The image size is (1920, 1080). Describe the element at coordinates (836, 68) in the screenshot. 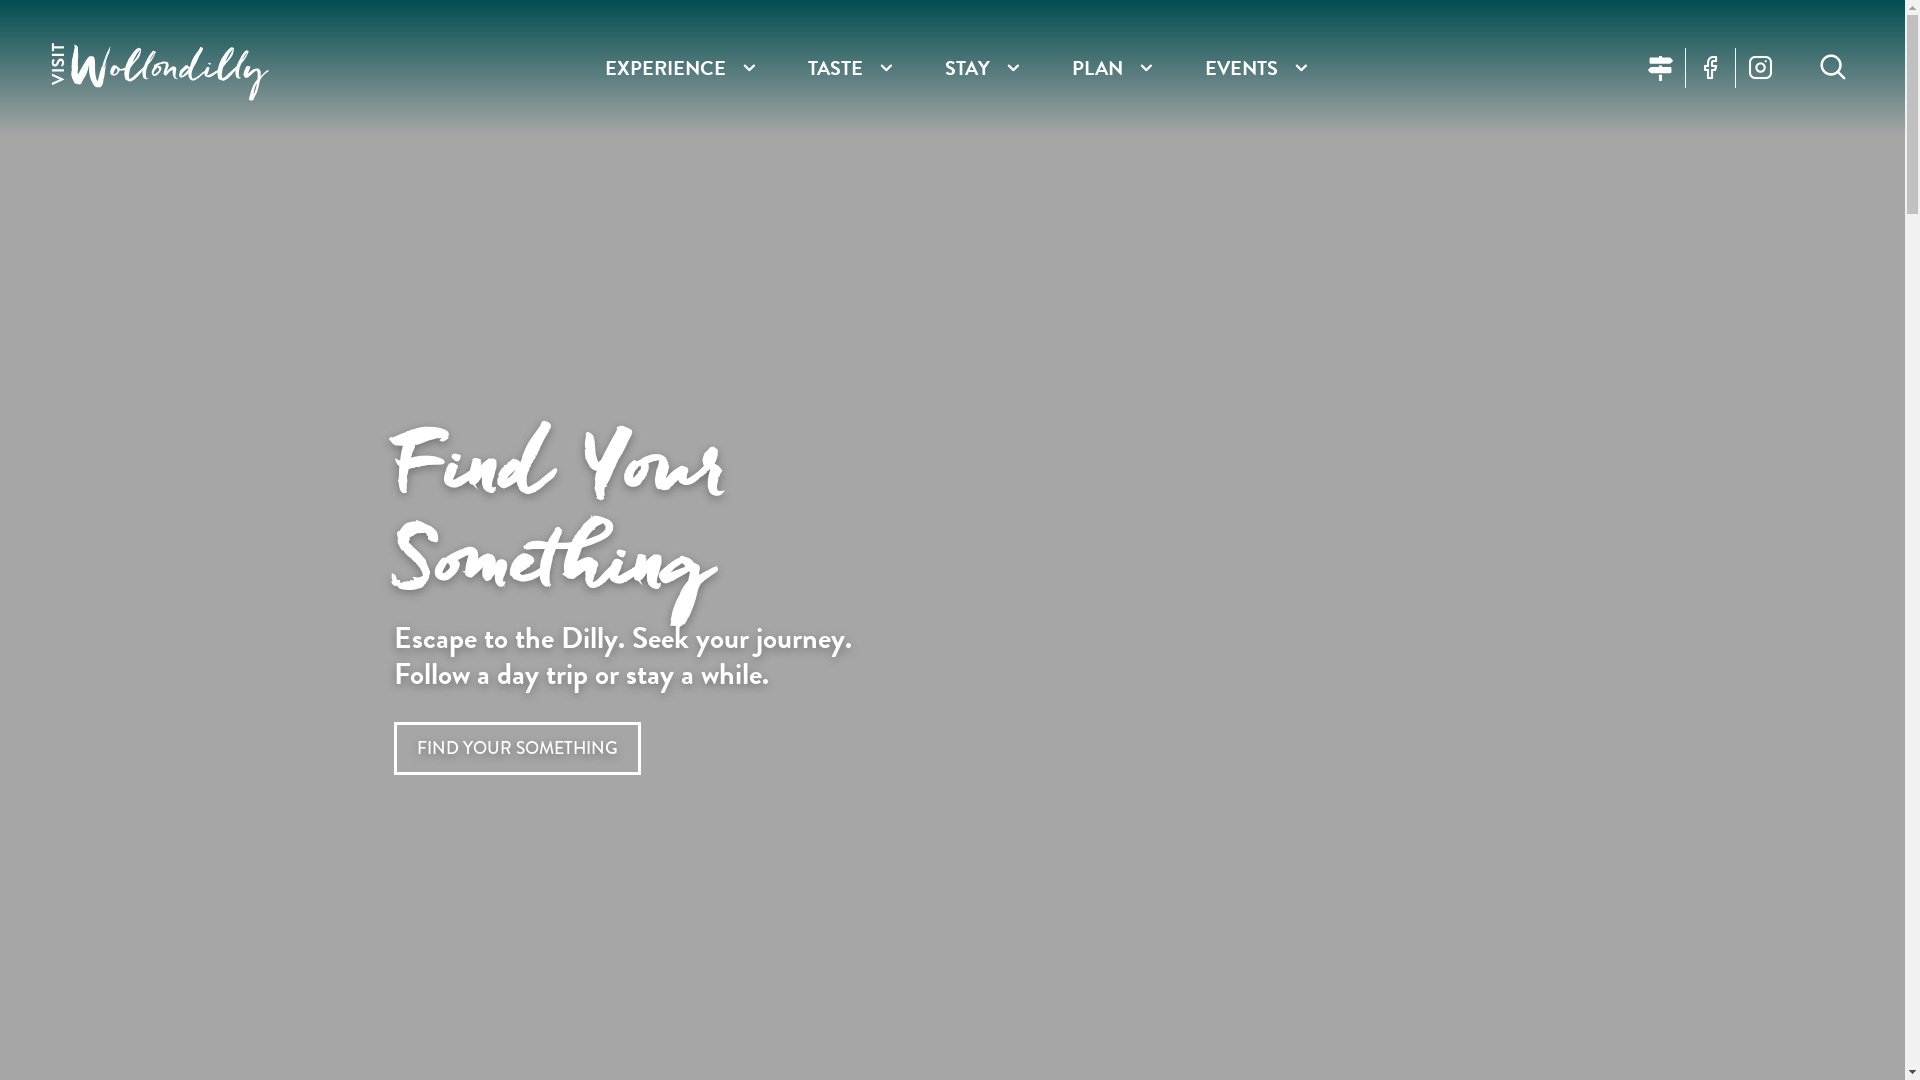

I see `TASTE` at that location.